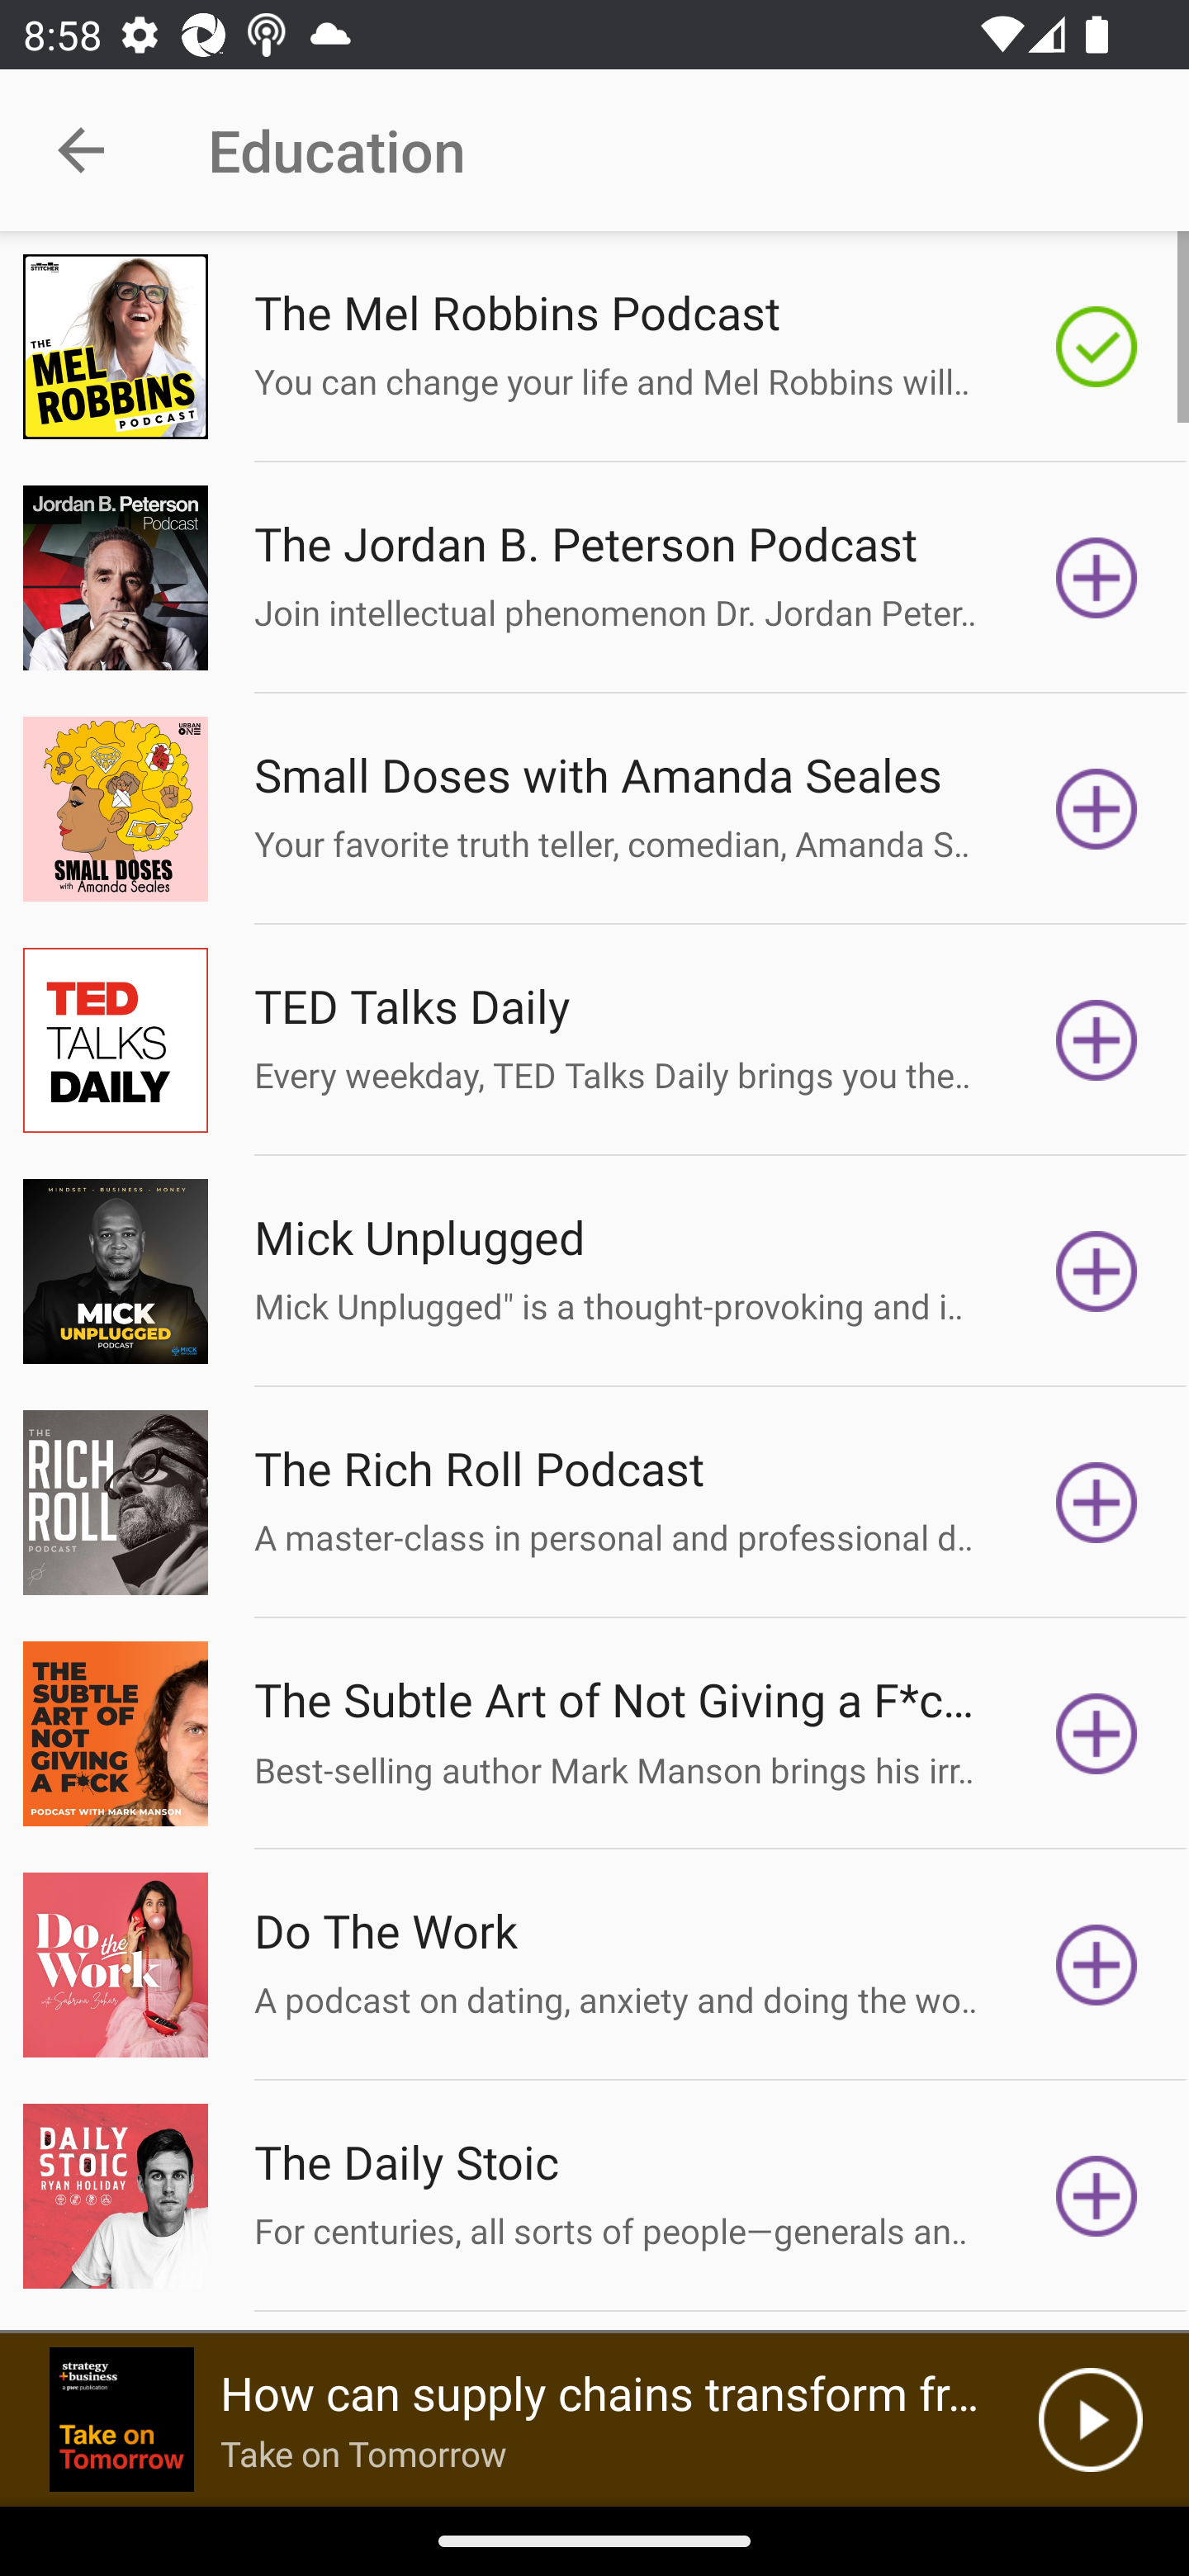  What do you see at coordinates (1097, 347) in the screenshot?
I see `Subscribed` at bounding box center [1097, 347].